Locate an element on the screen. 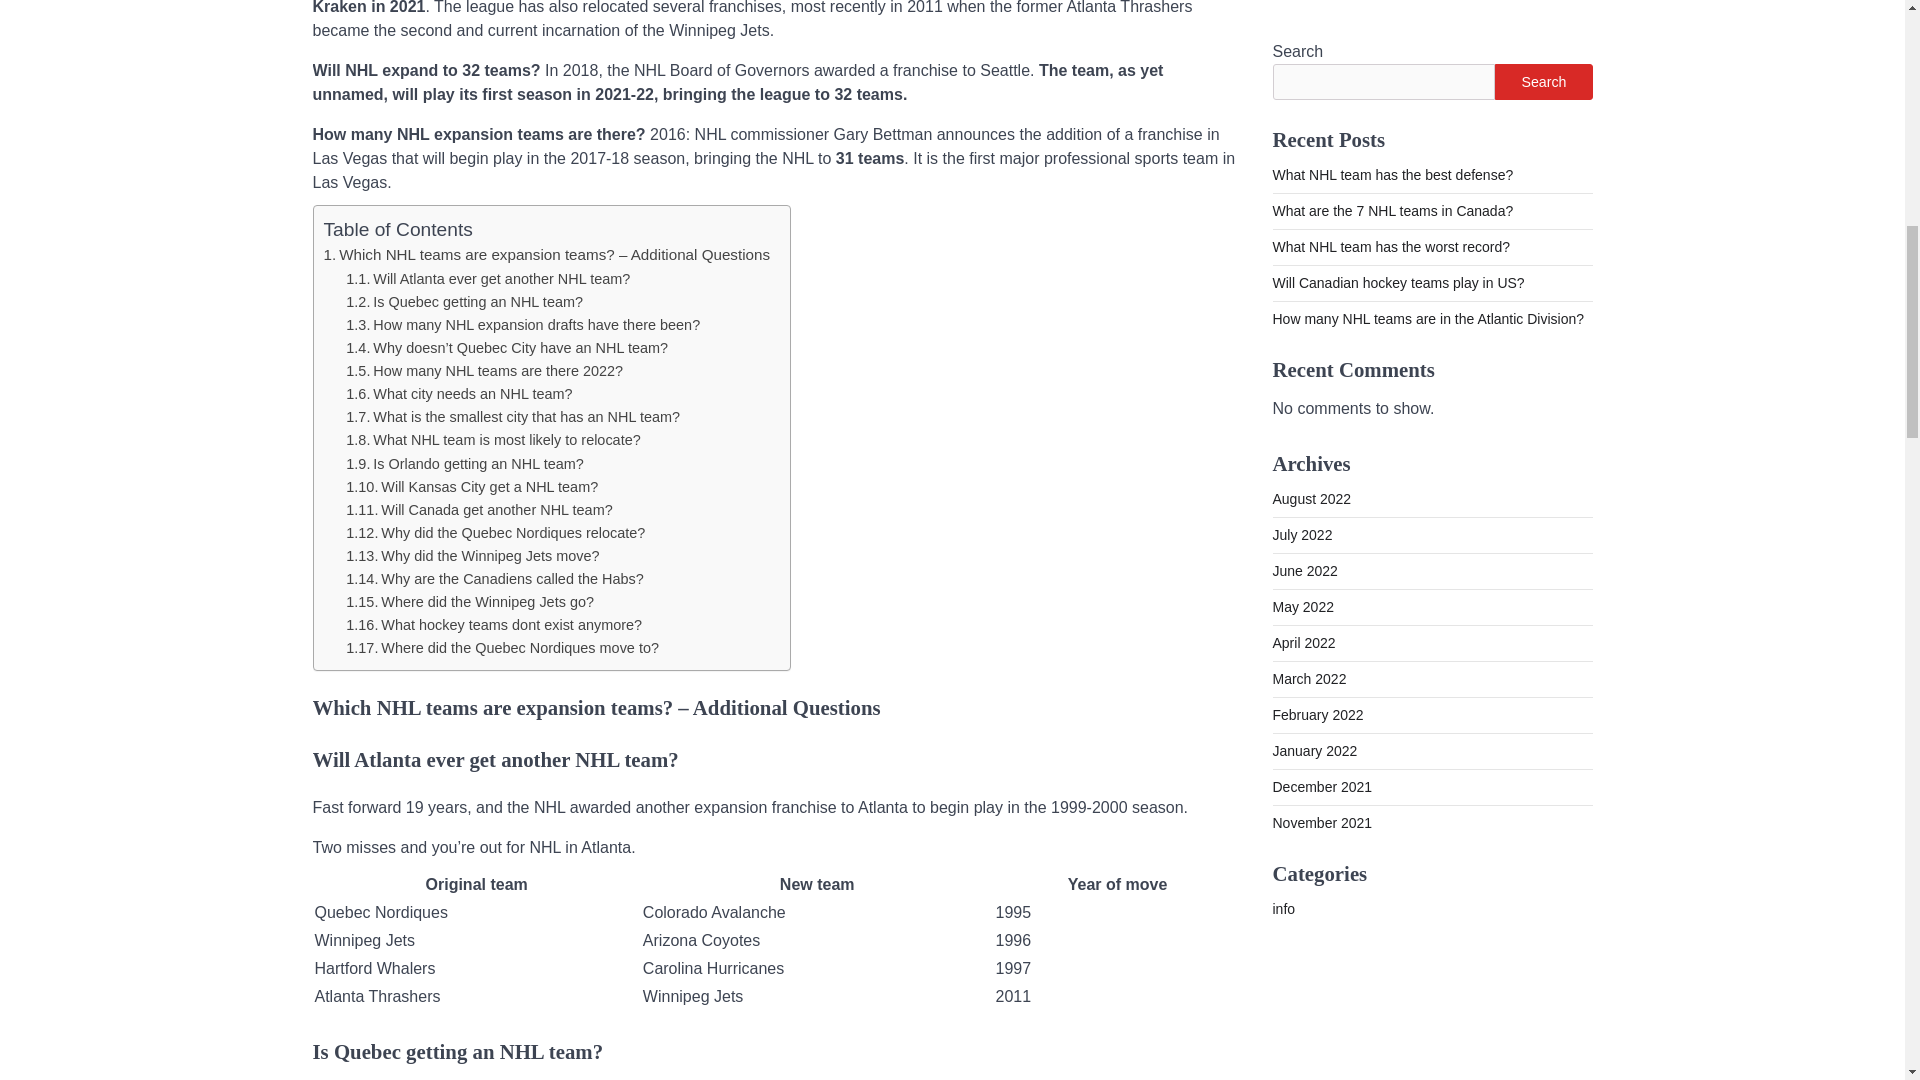  Will Kansas City get a NHL team? is located at coordinates (471, 486).